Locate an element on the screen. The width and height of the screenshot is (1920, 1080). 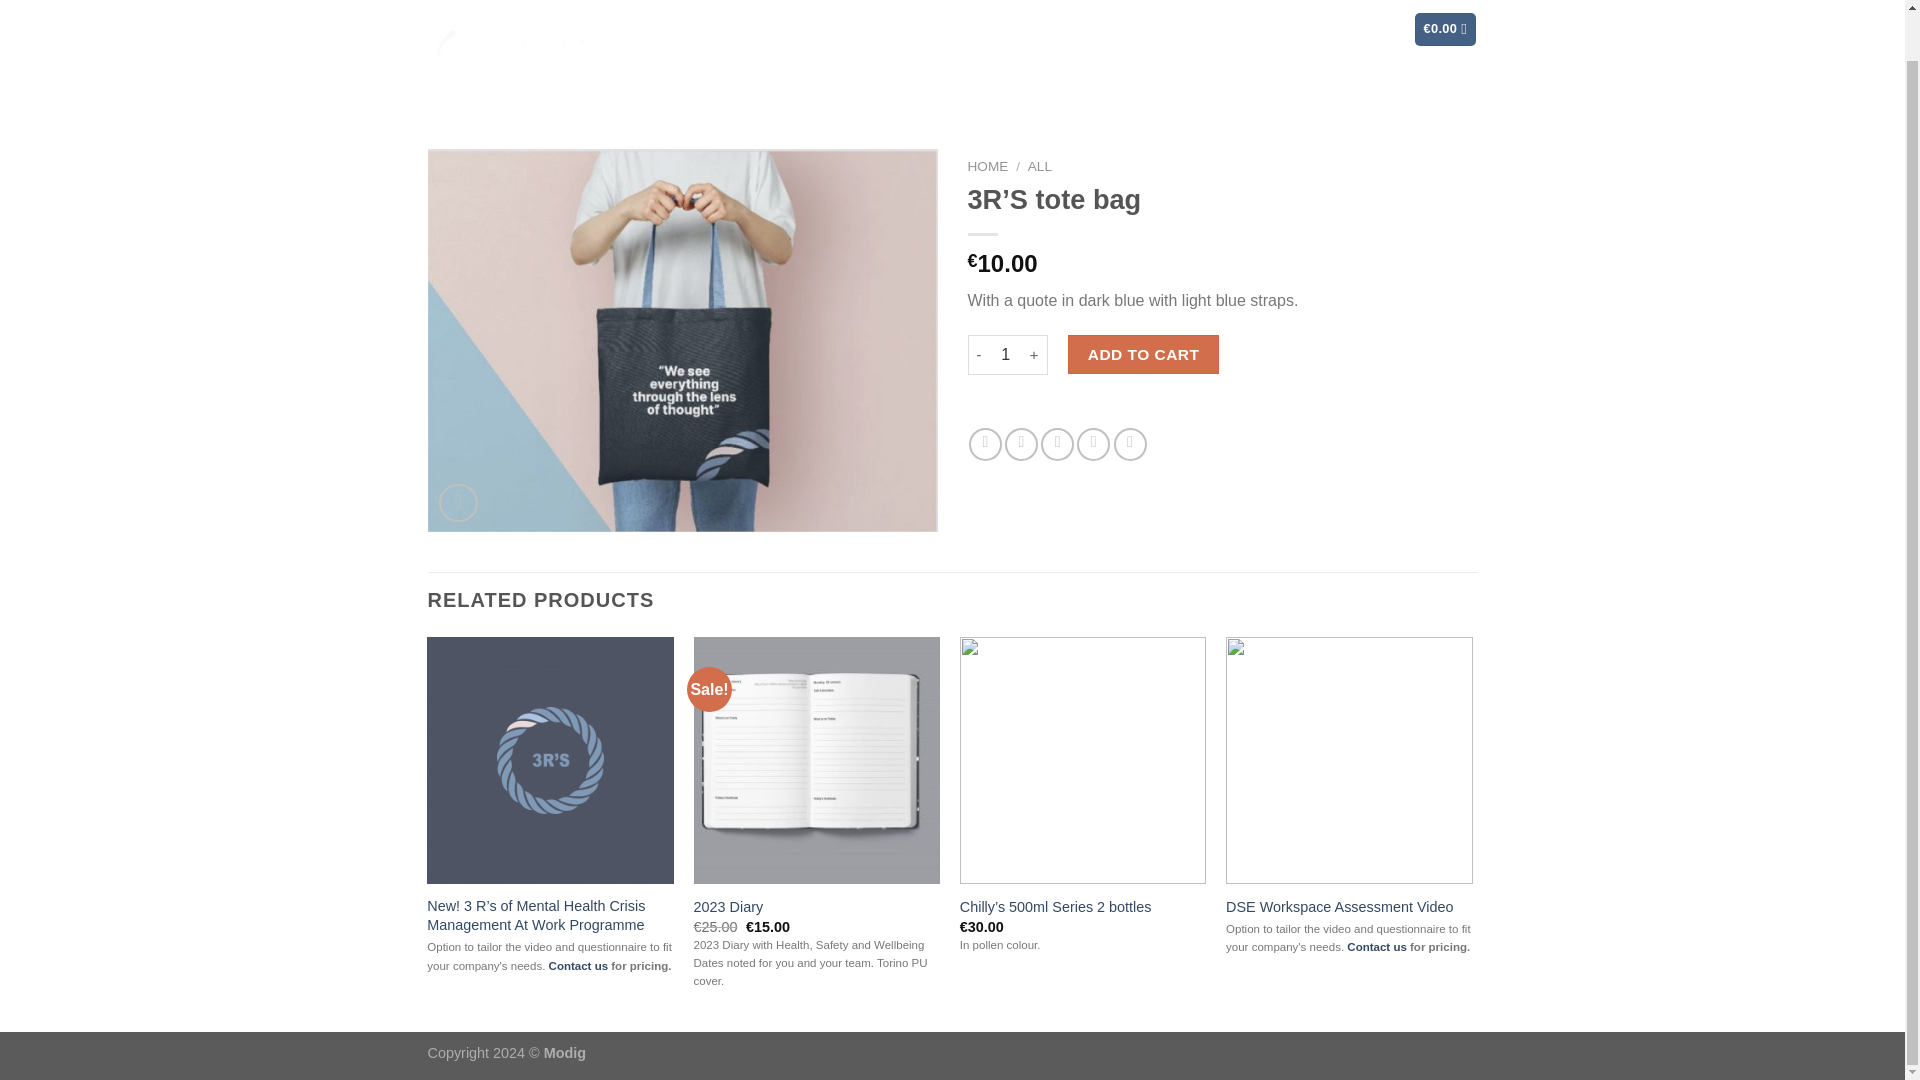
CONTACT US is located at coordinates (1320, 29).